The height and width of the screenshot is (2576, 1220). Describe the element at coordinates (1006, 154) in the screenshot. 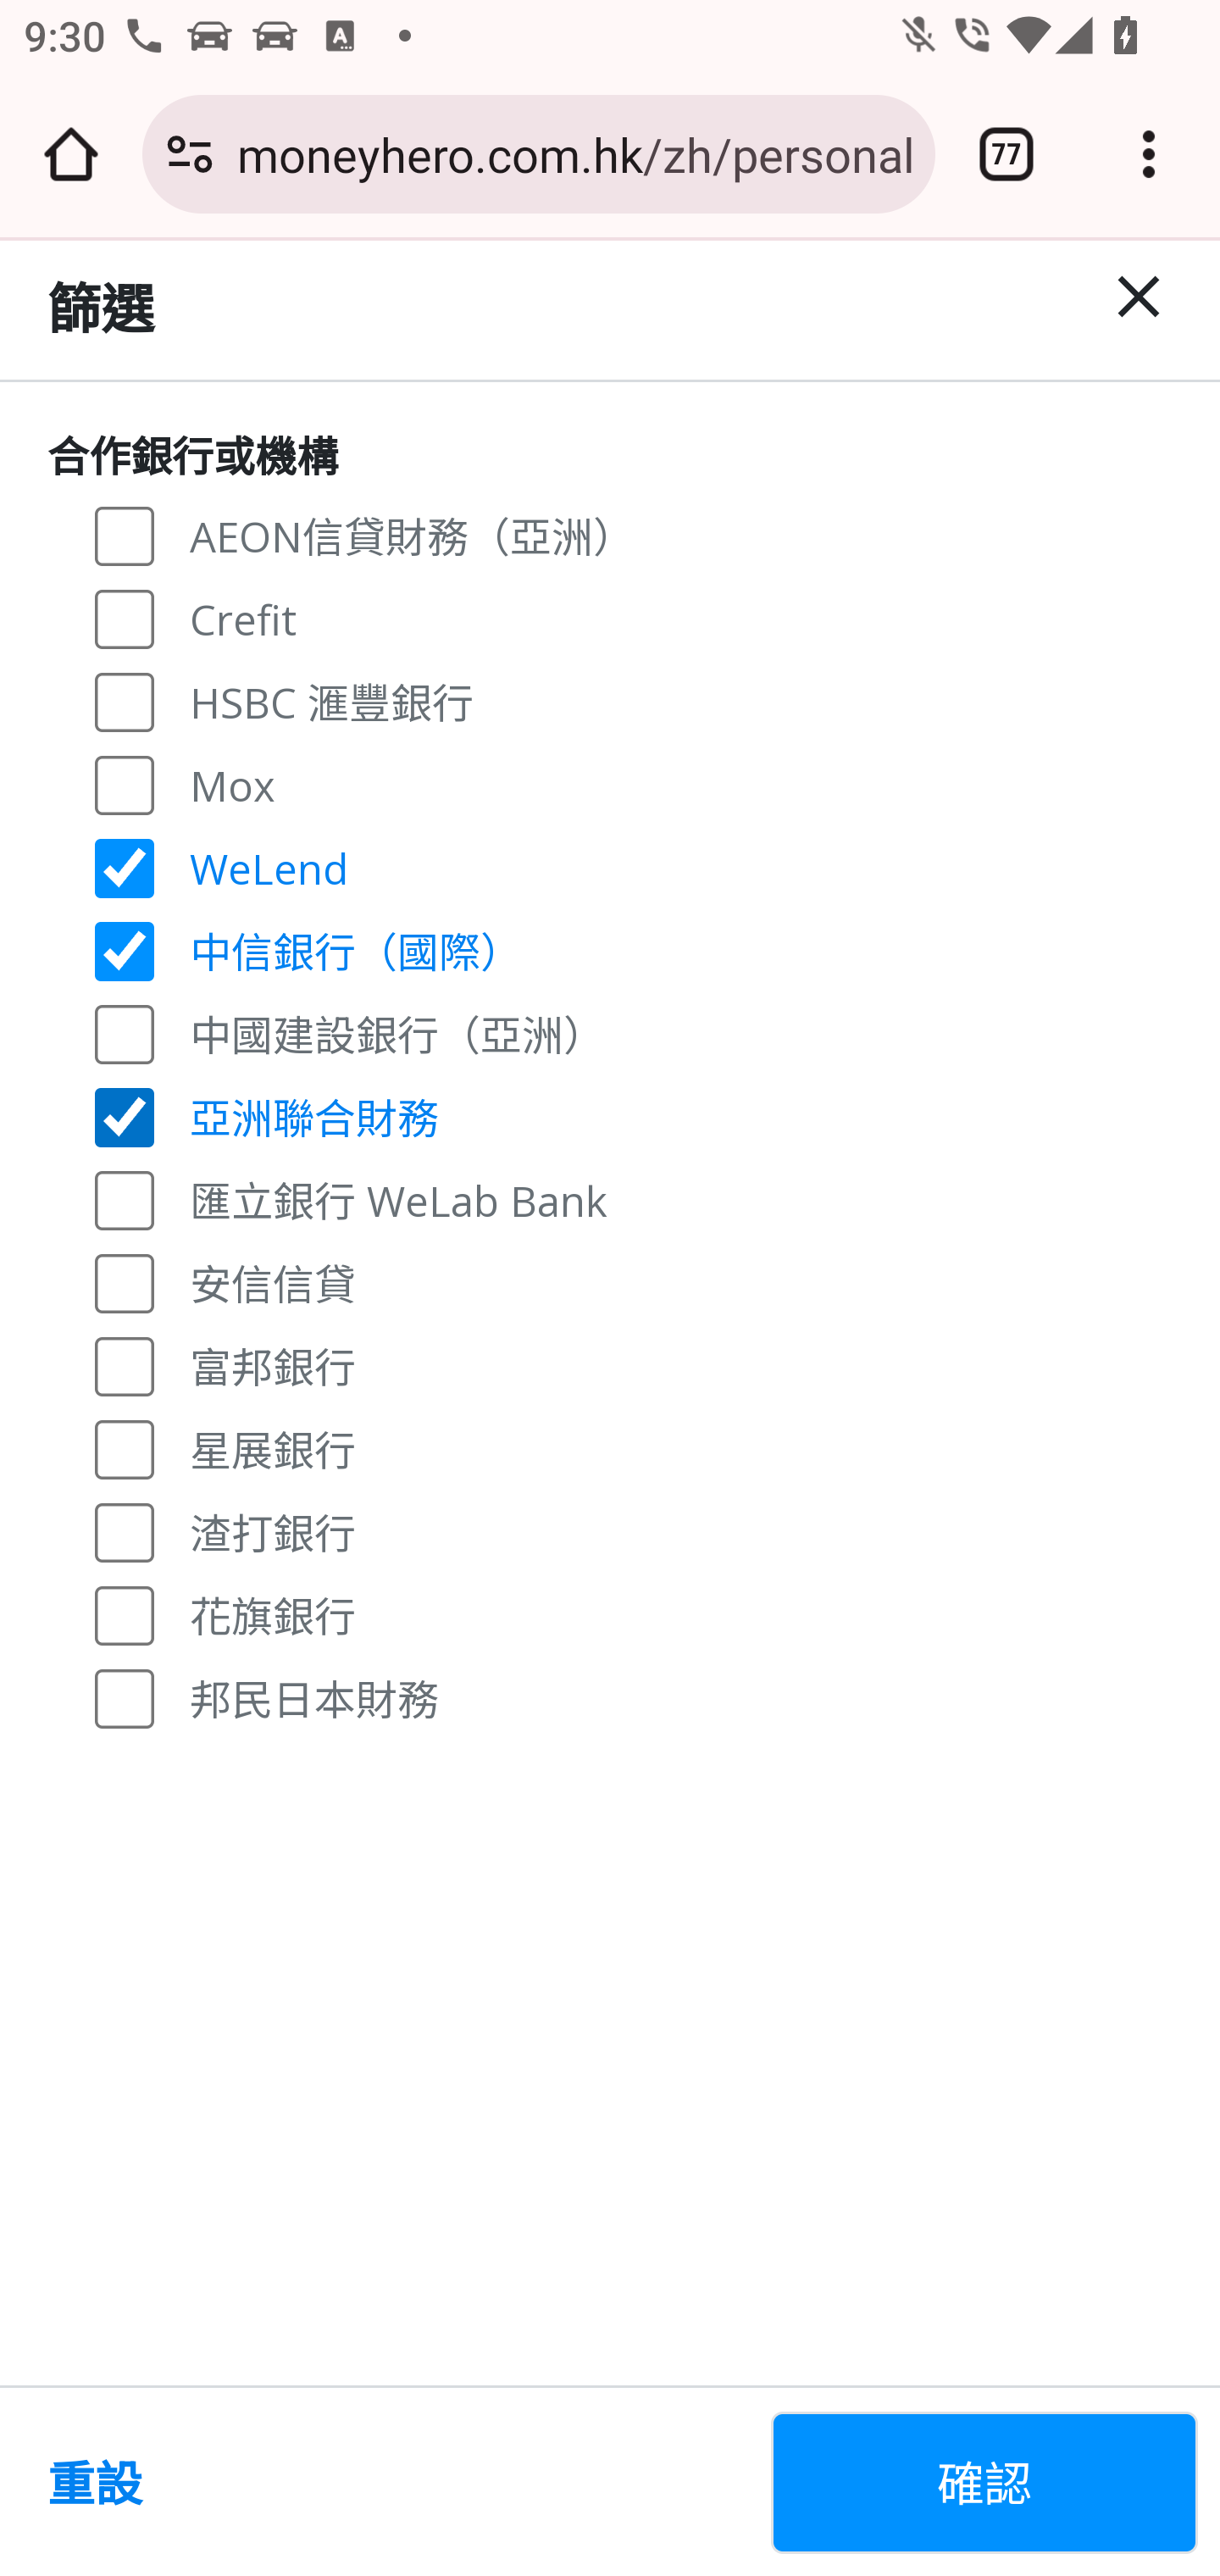

I see `Switch or close tabs` at that location.